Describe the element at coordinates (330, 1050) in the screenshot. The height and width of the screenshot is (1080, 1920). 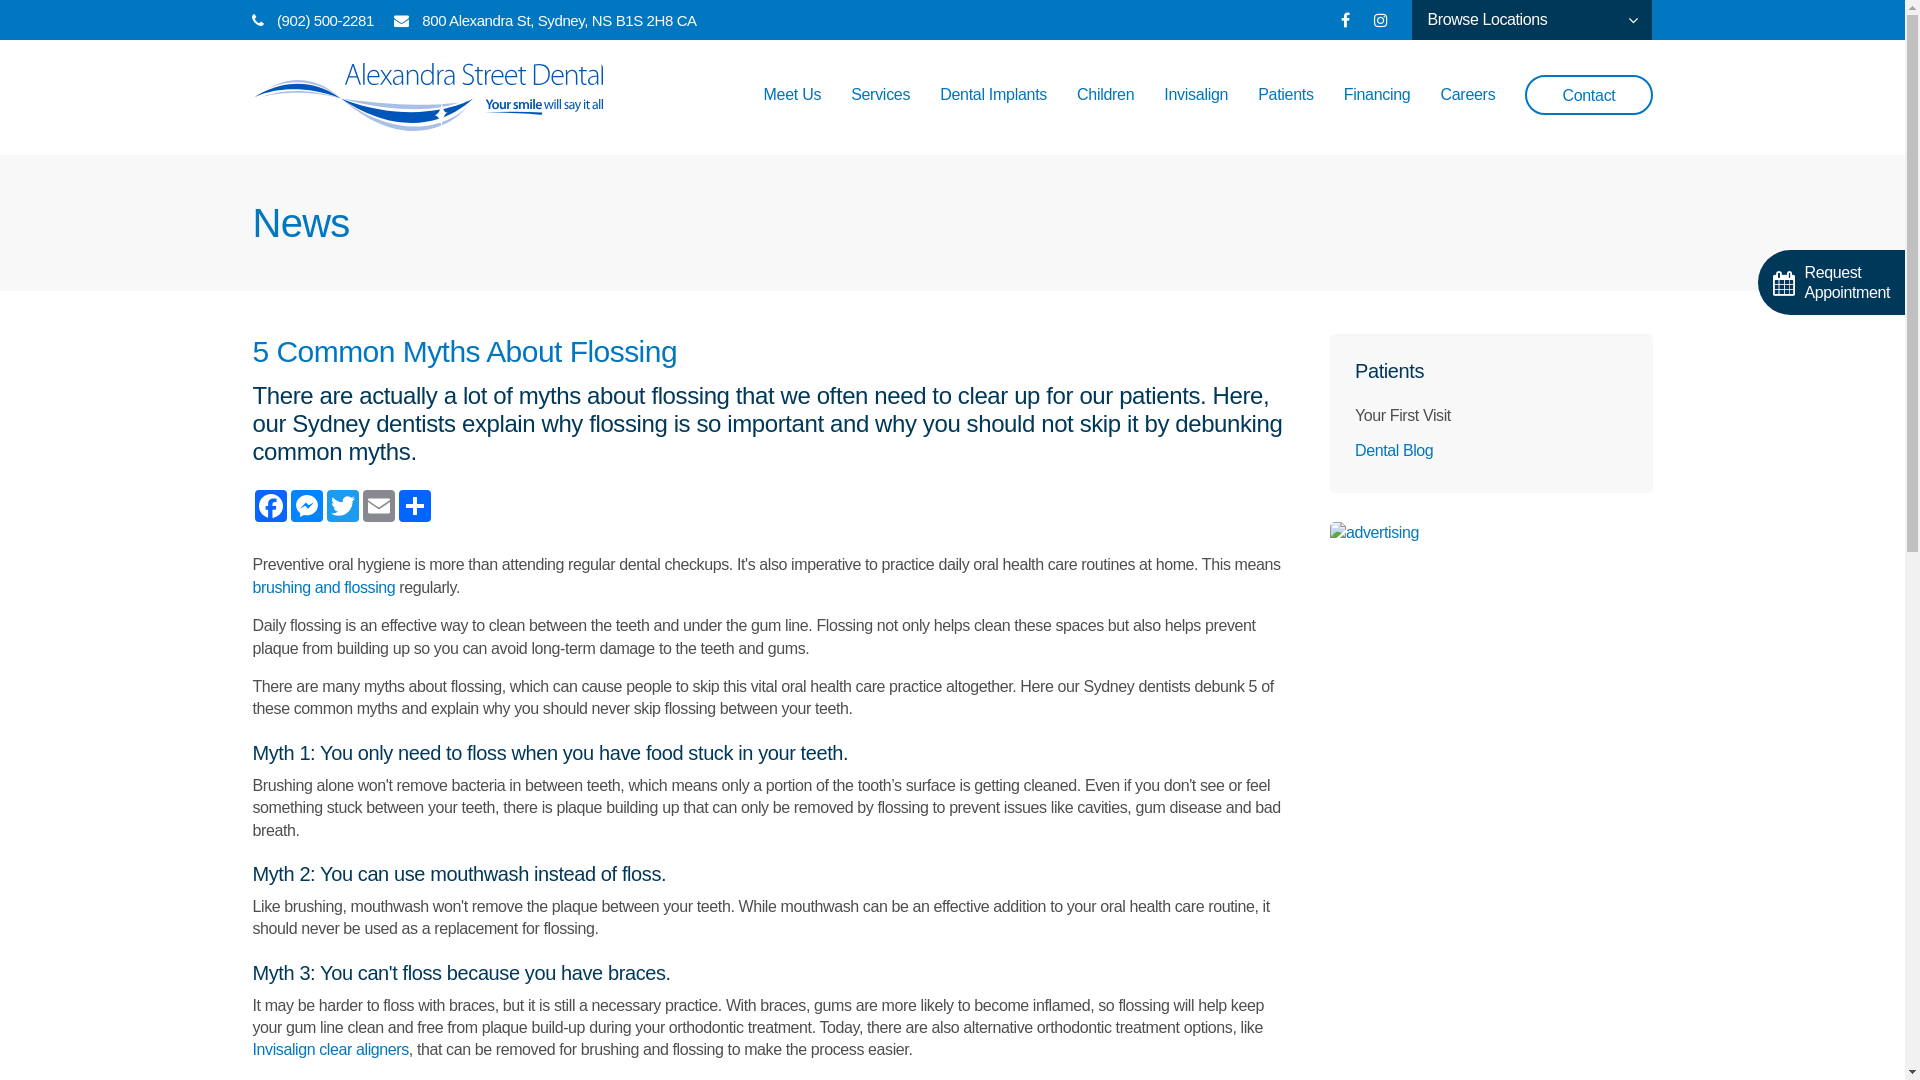
I see `Invisalign clear aligners` at that location.